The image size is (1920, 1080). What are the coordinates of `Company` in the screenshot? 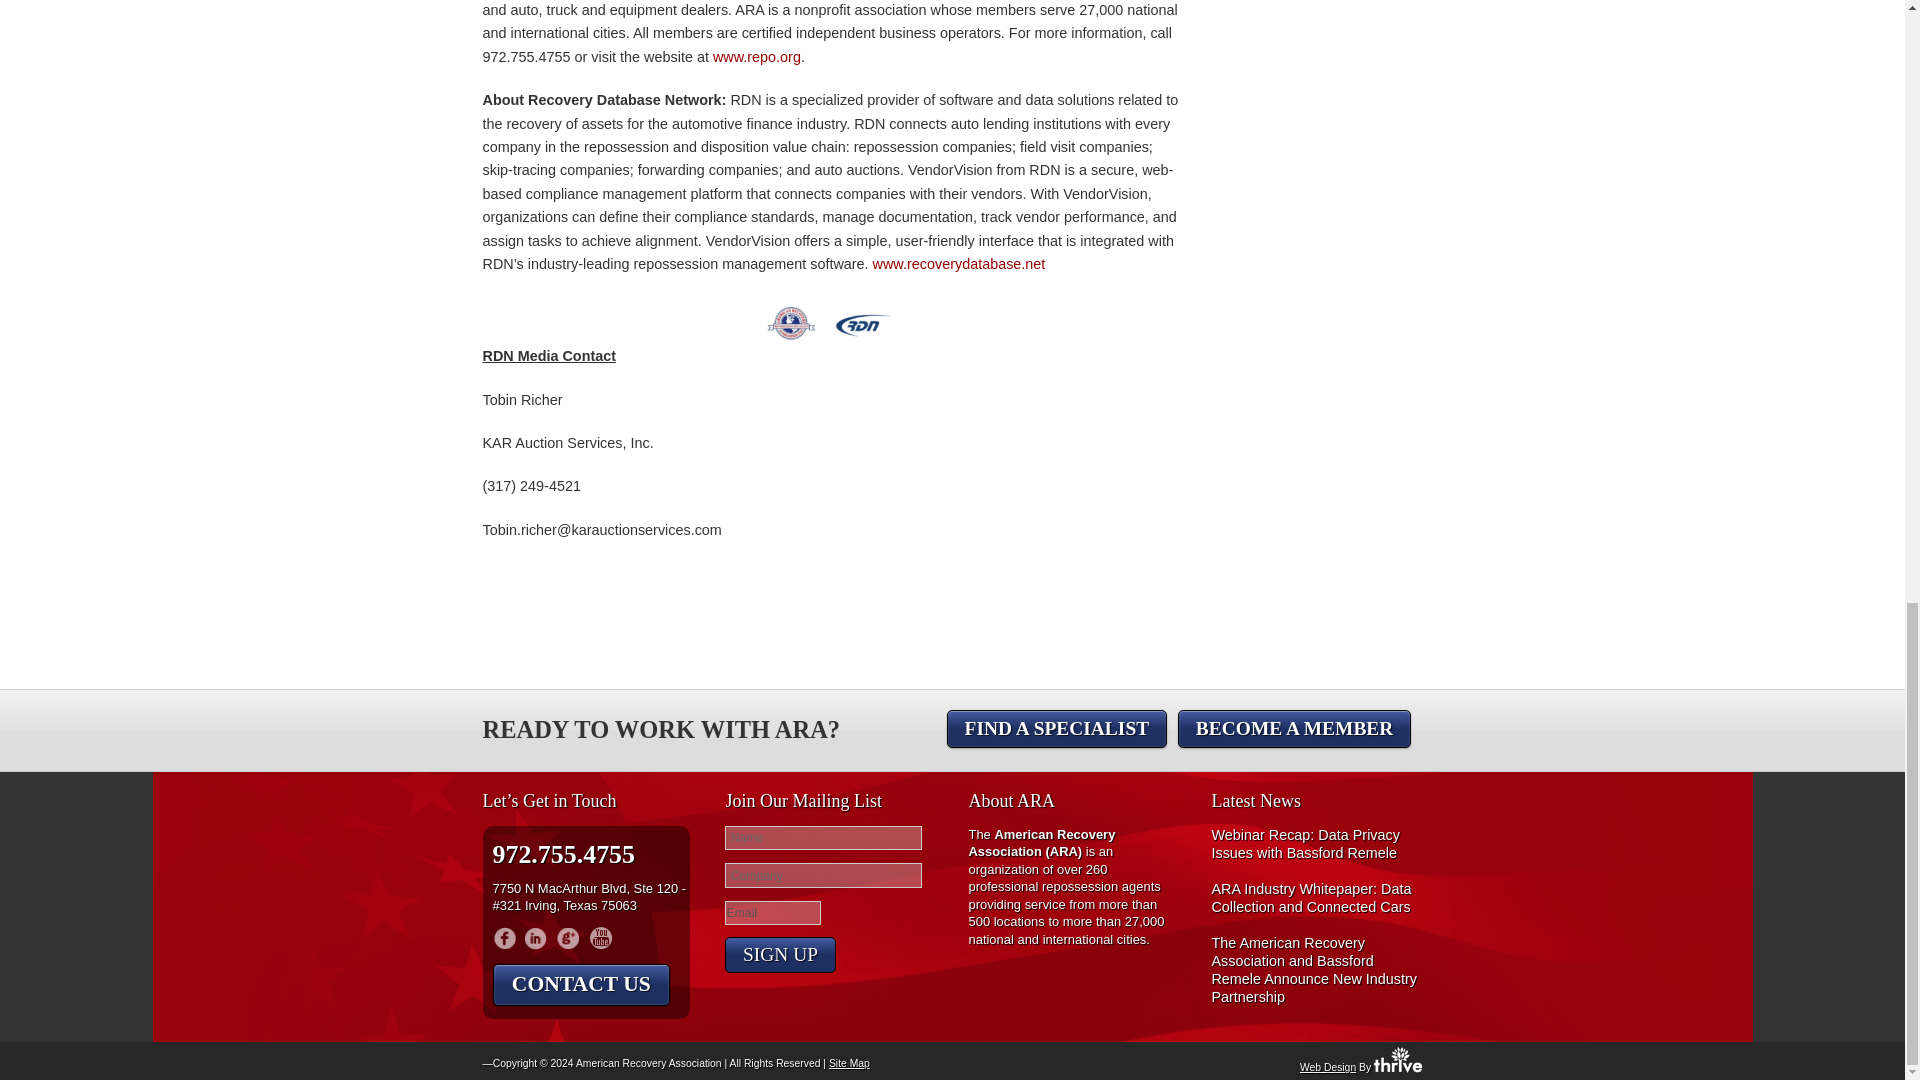 It's located at (823, 874).